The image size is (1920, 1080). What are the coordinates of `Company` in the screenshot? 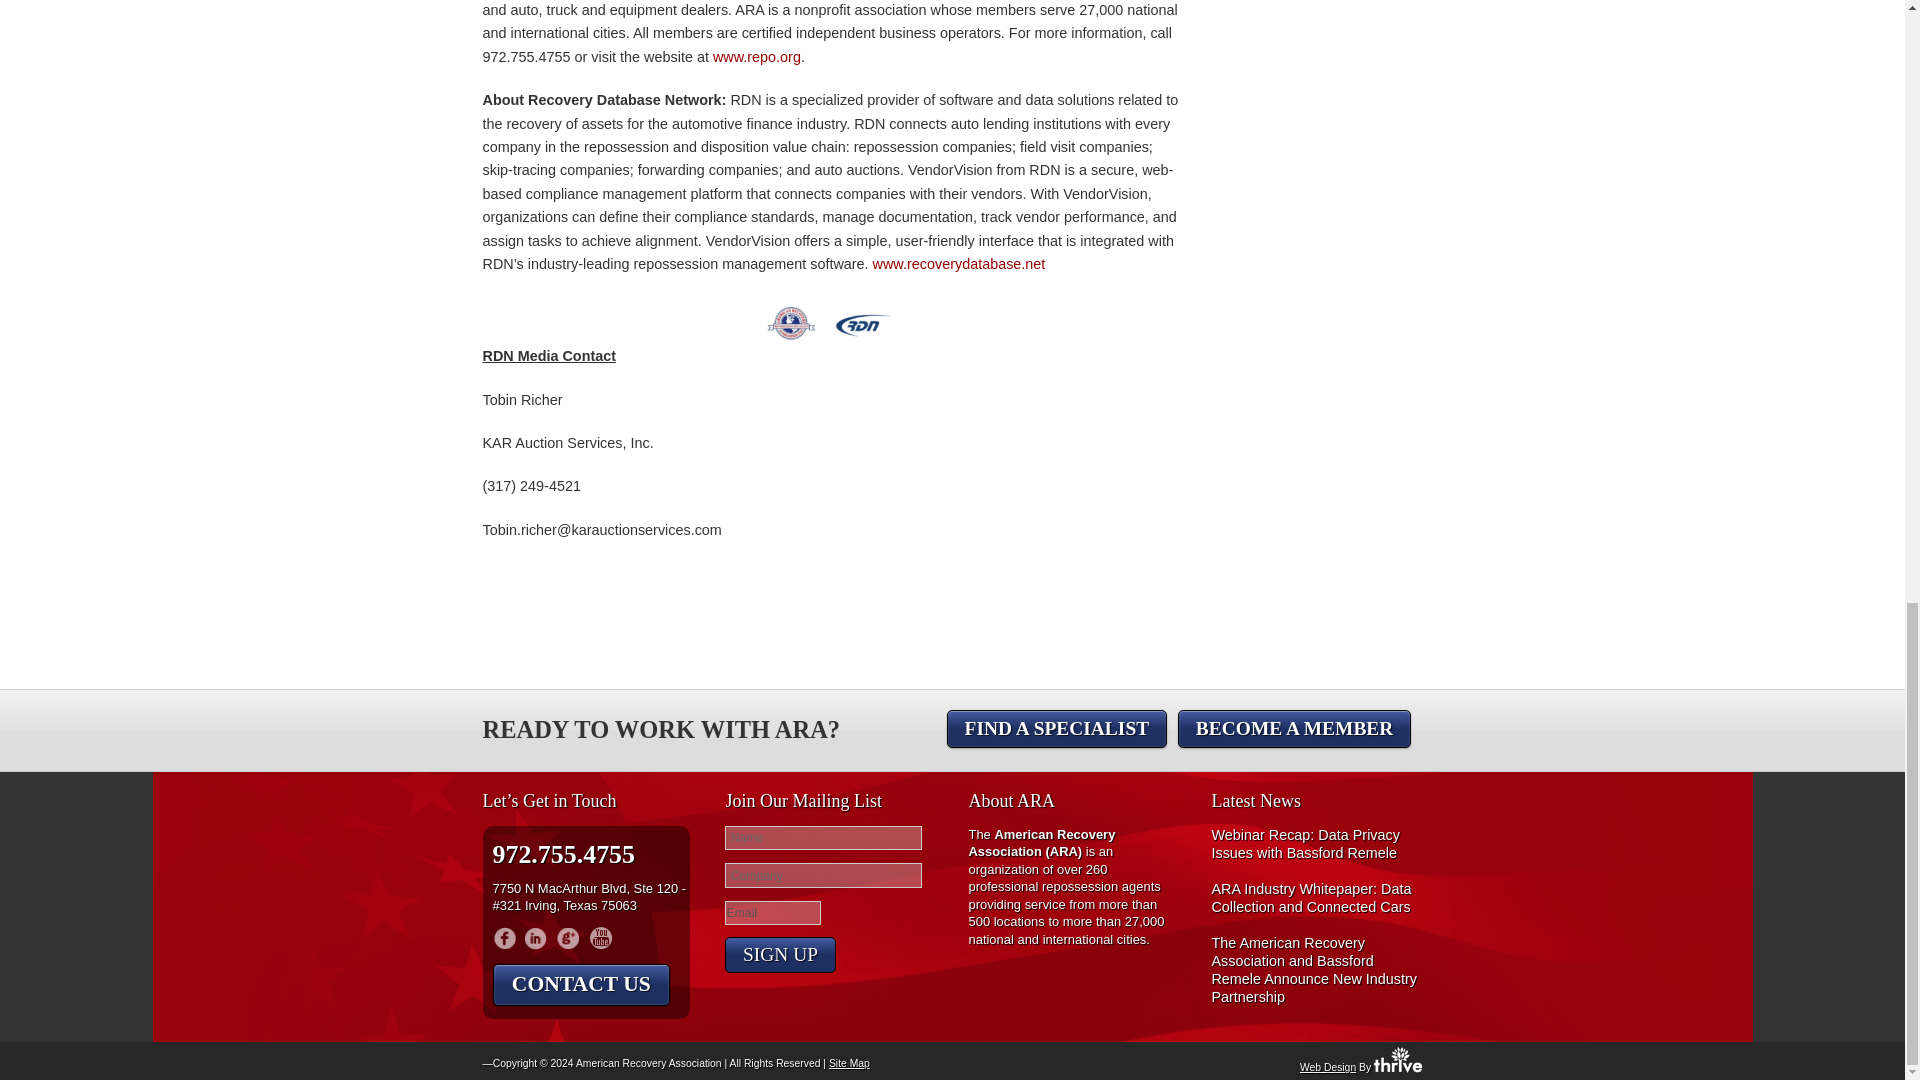 It's located at (823, 874).